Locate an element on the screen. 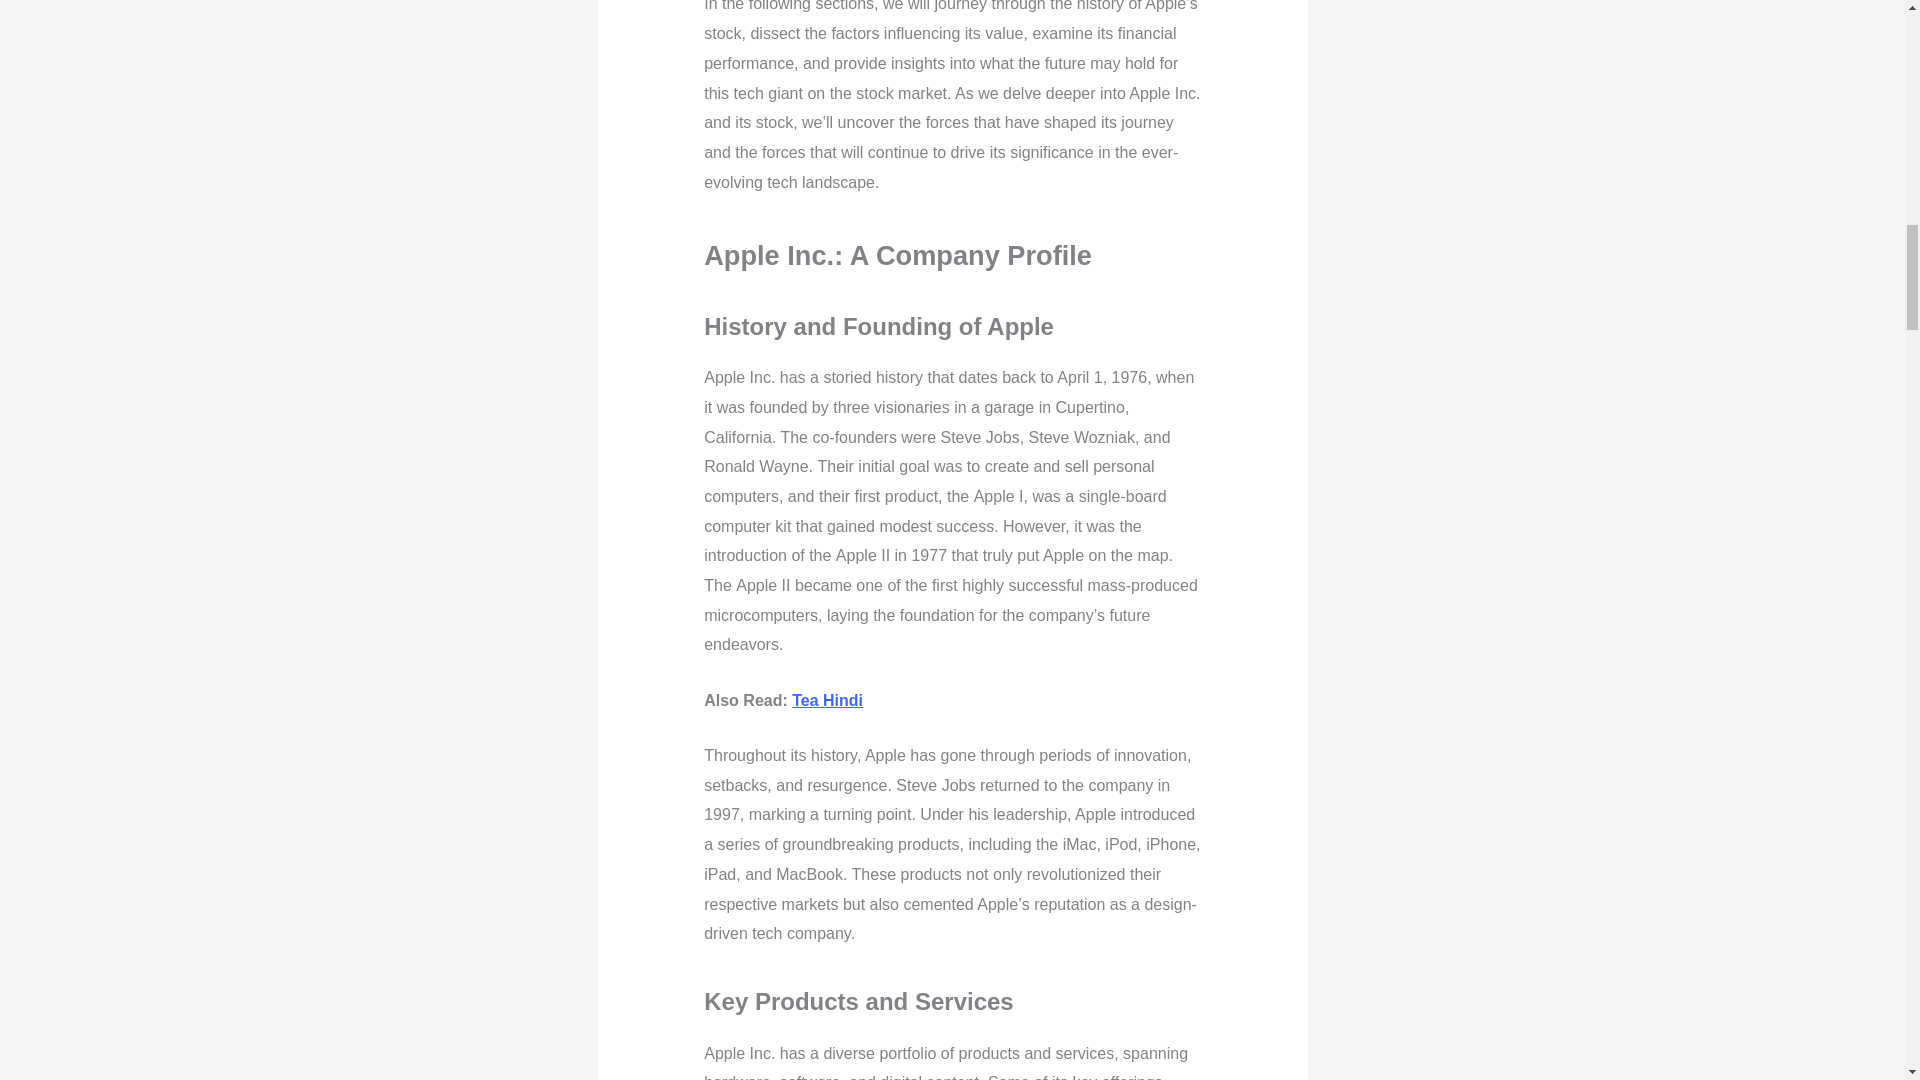 The height and width of the screenshot is (1080, 1920). Tea Hindi is located at coordinates (826, 700).